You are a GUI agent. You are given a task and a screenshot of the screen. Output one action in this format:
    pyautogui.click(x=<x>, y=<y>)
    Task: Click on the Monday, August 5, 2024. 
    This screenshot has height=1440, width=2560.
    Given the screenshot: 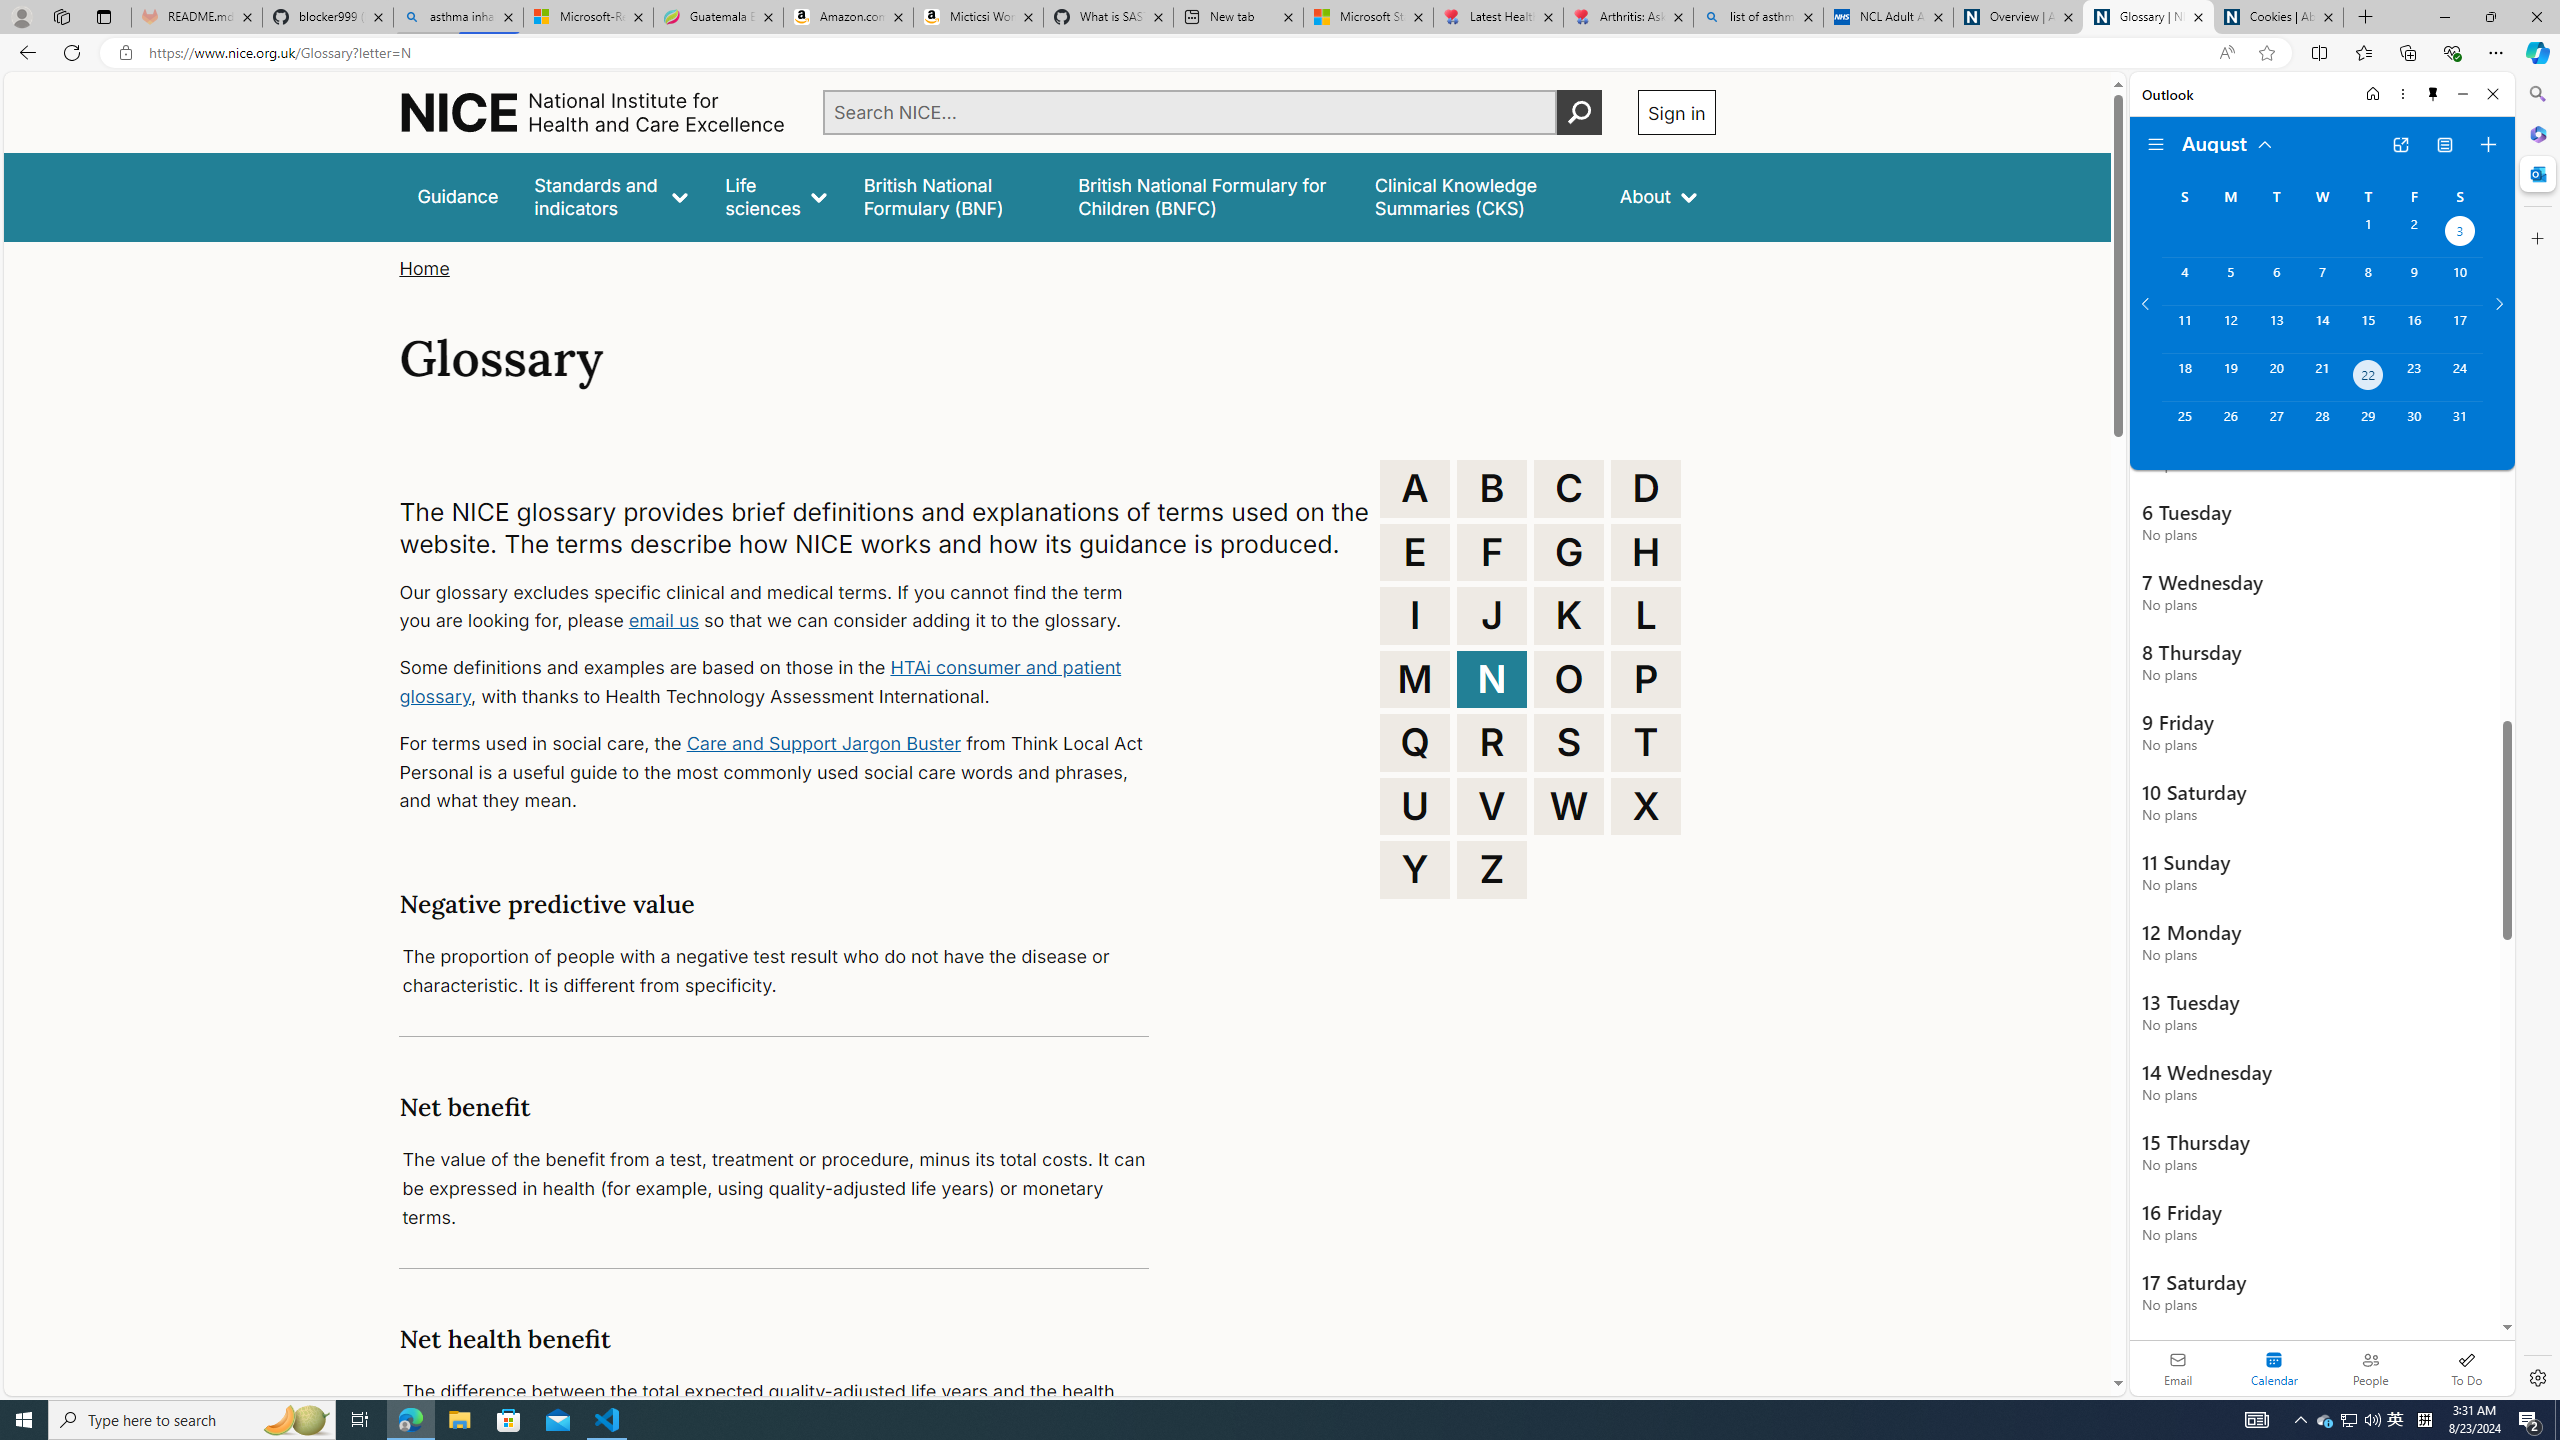 What is the action you would take?
    pyautogui.click(x=2229, y=281)
    